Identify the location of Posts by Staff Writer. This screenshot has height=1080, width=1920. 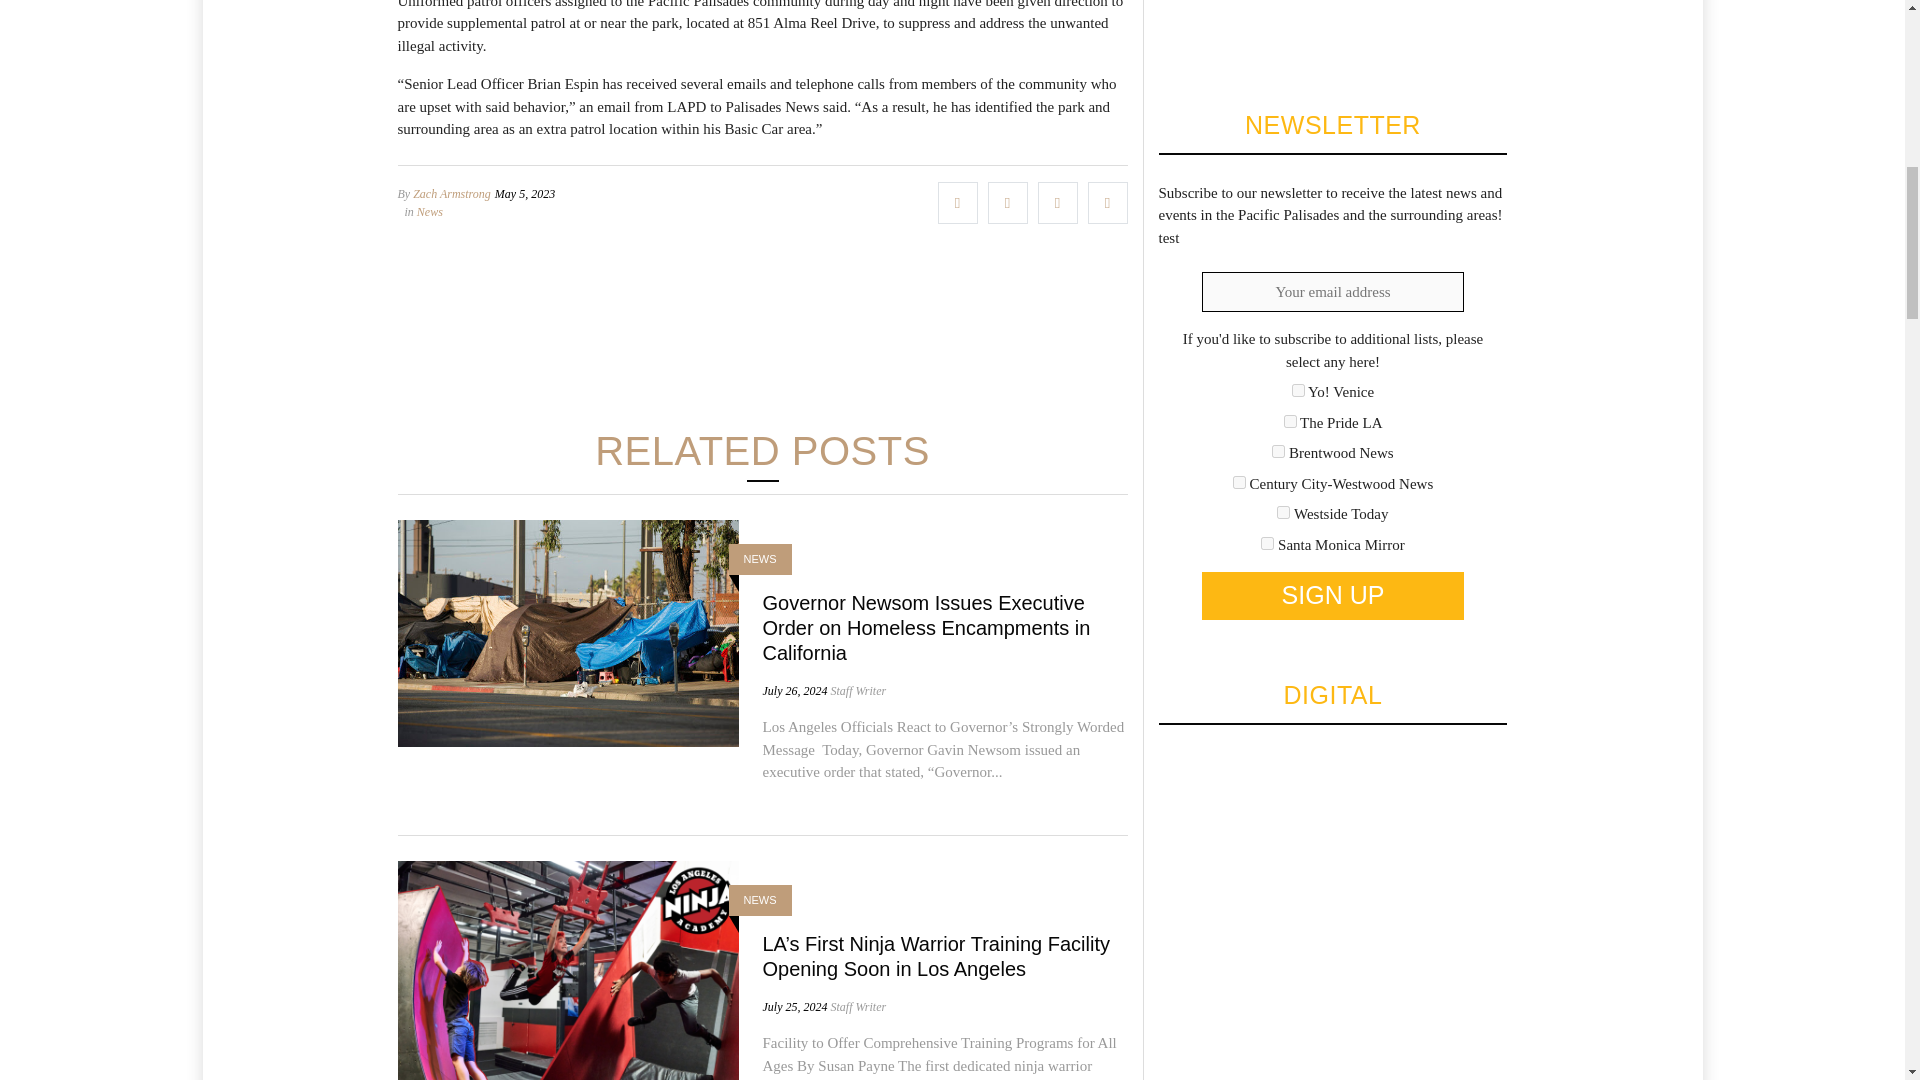
(857, 1007).